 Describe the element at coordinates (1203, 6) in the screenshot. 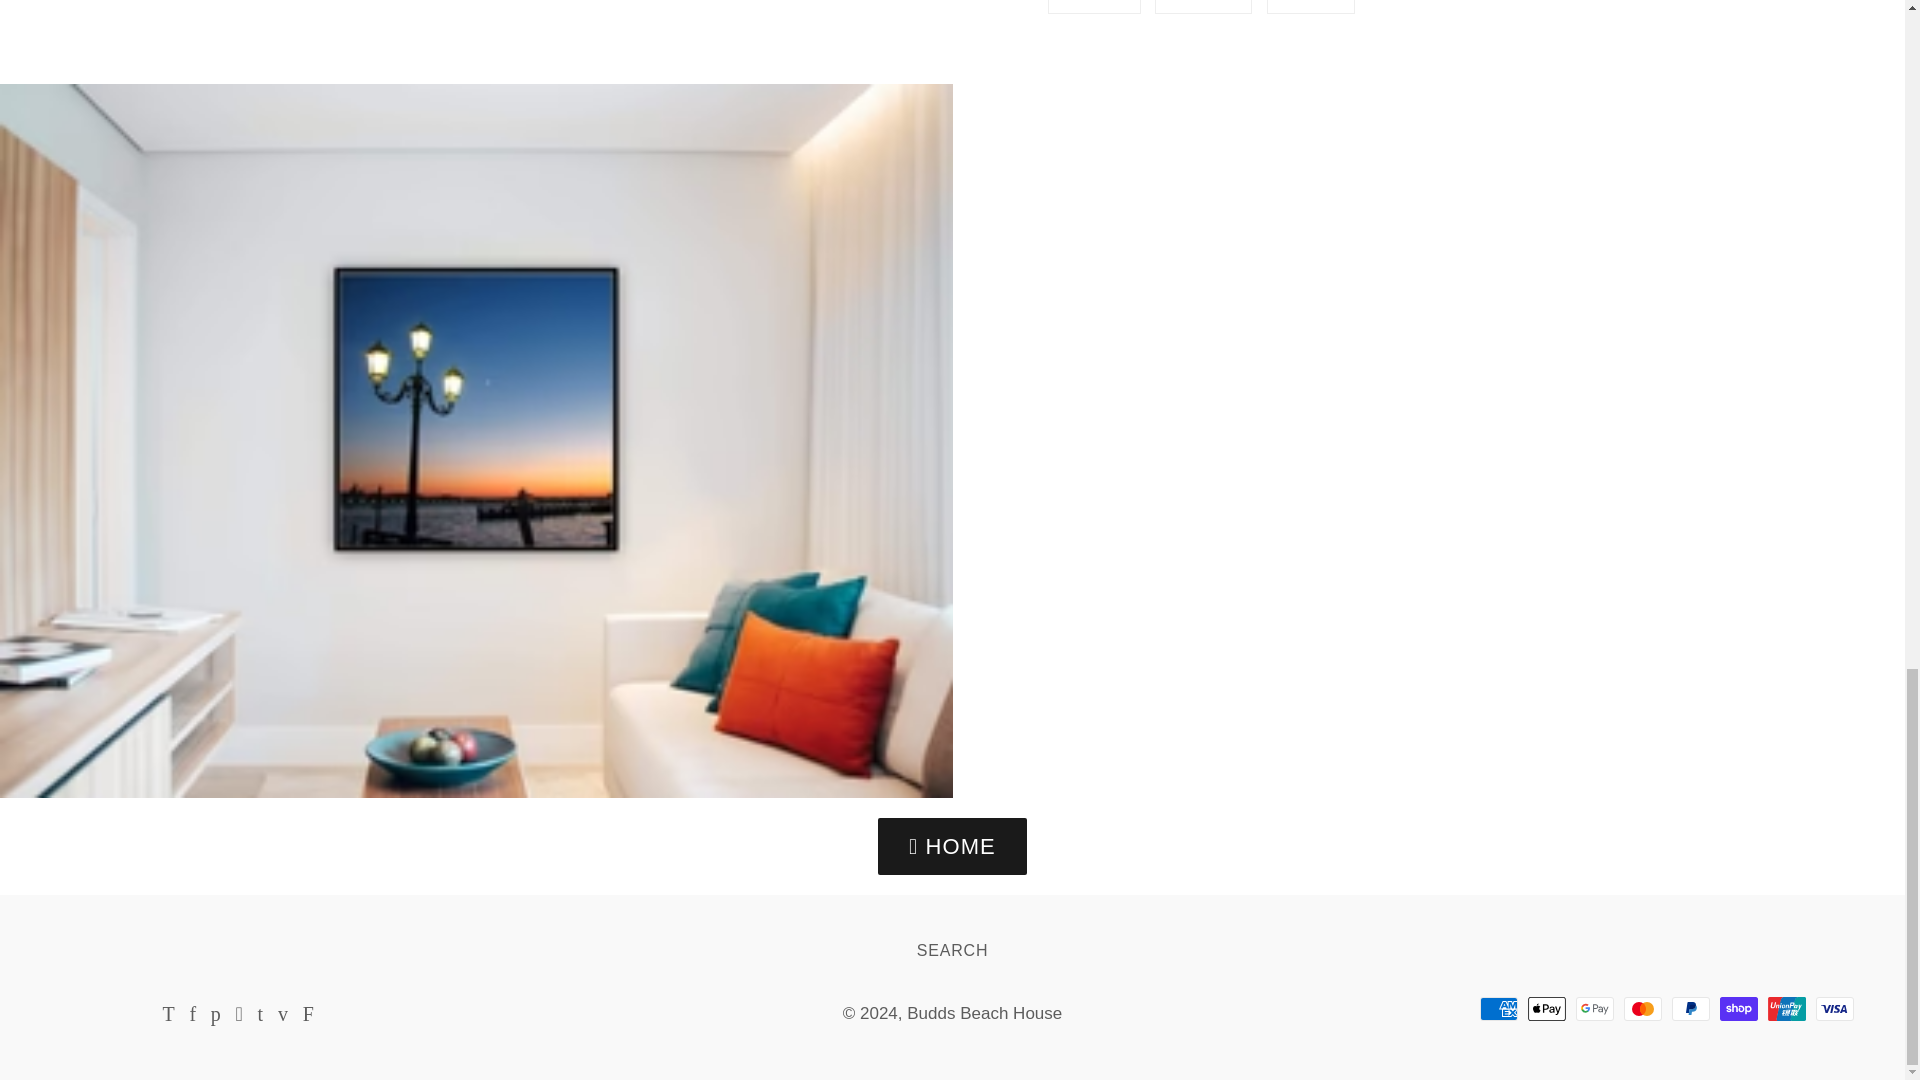

I see `American Express` at that location.